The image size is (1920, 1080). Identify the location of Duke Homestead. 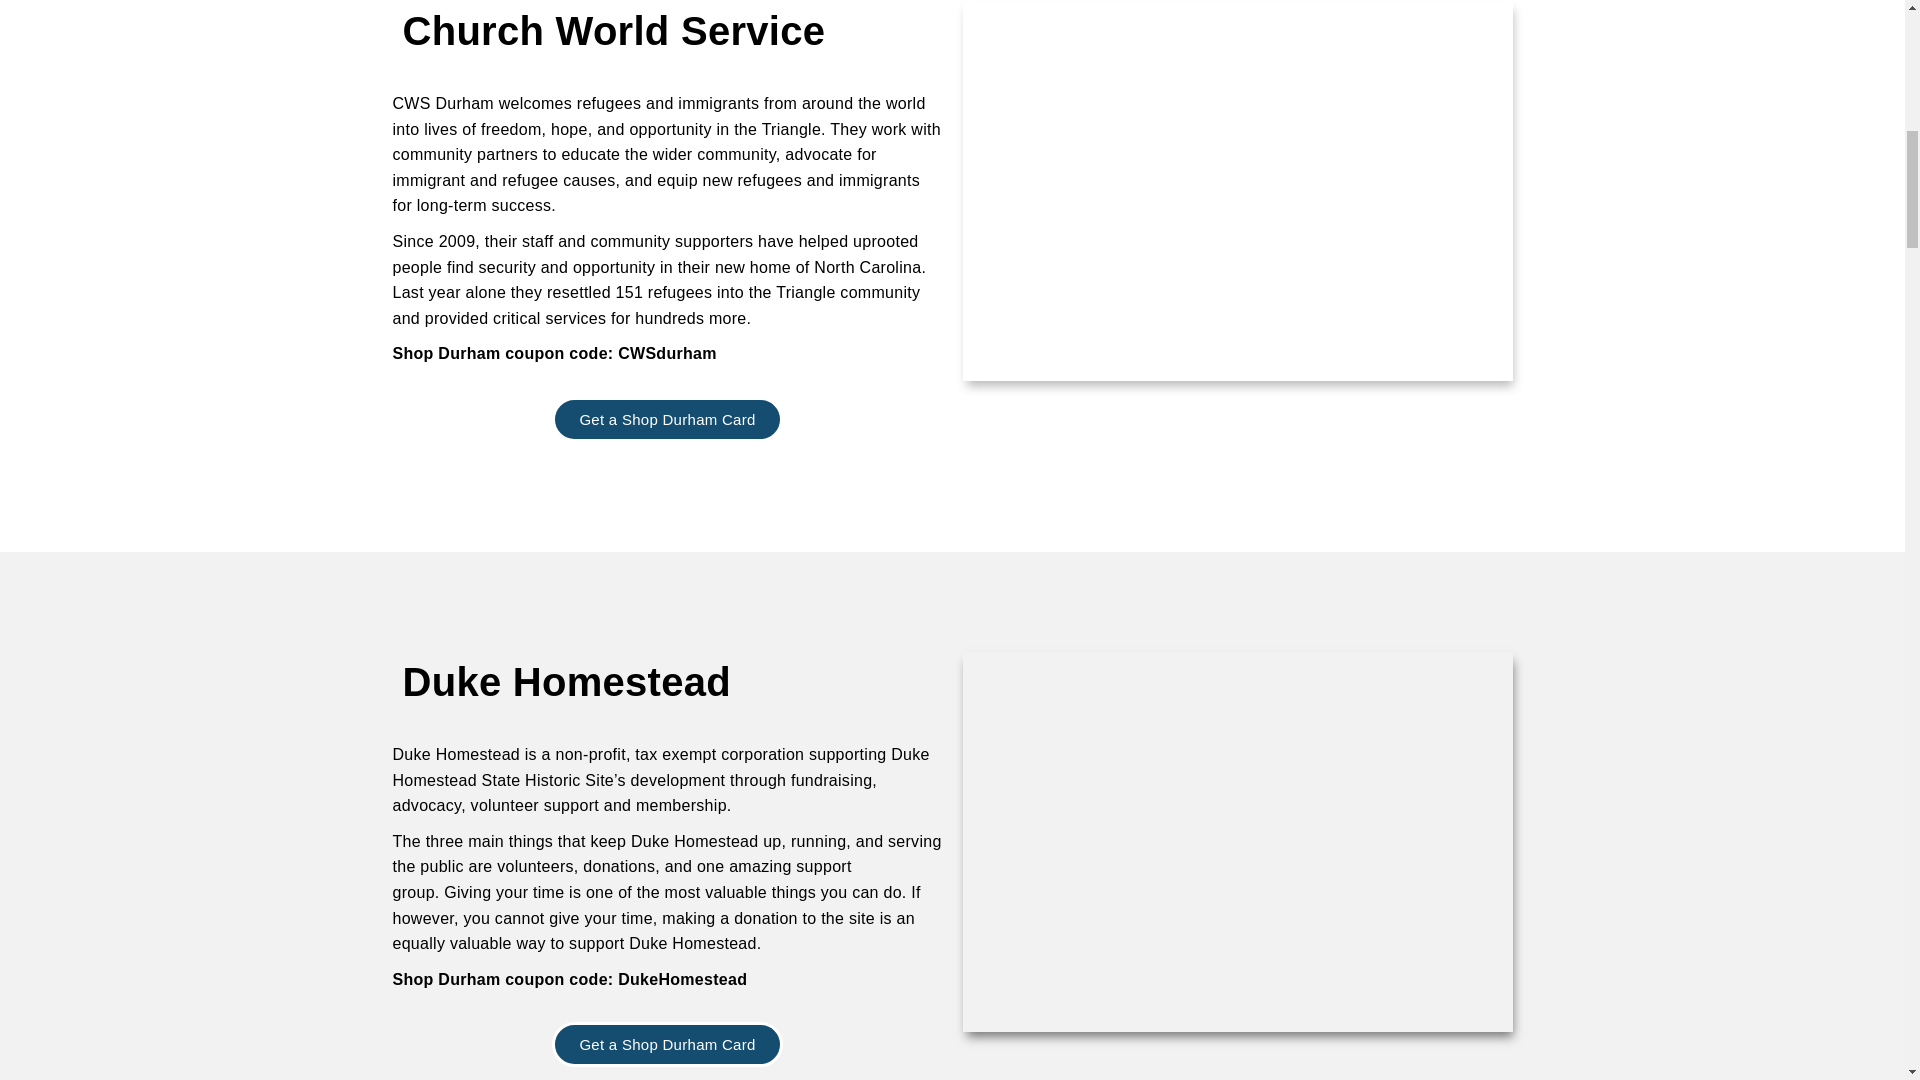
(565, 682).